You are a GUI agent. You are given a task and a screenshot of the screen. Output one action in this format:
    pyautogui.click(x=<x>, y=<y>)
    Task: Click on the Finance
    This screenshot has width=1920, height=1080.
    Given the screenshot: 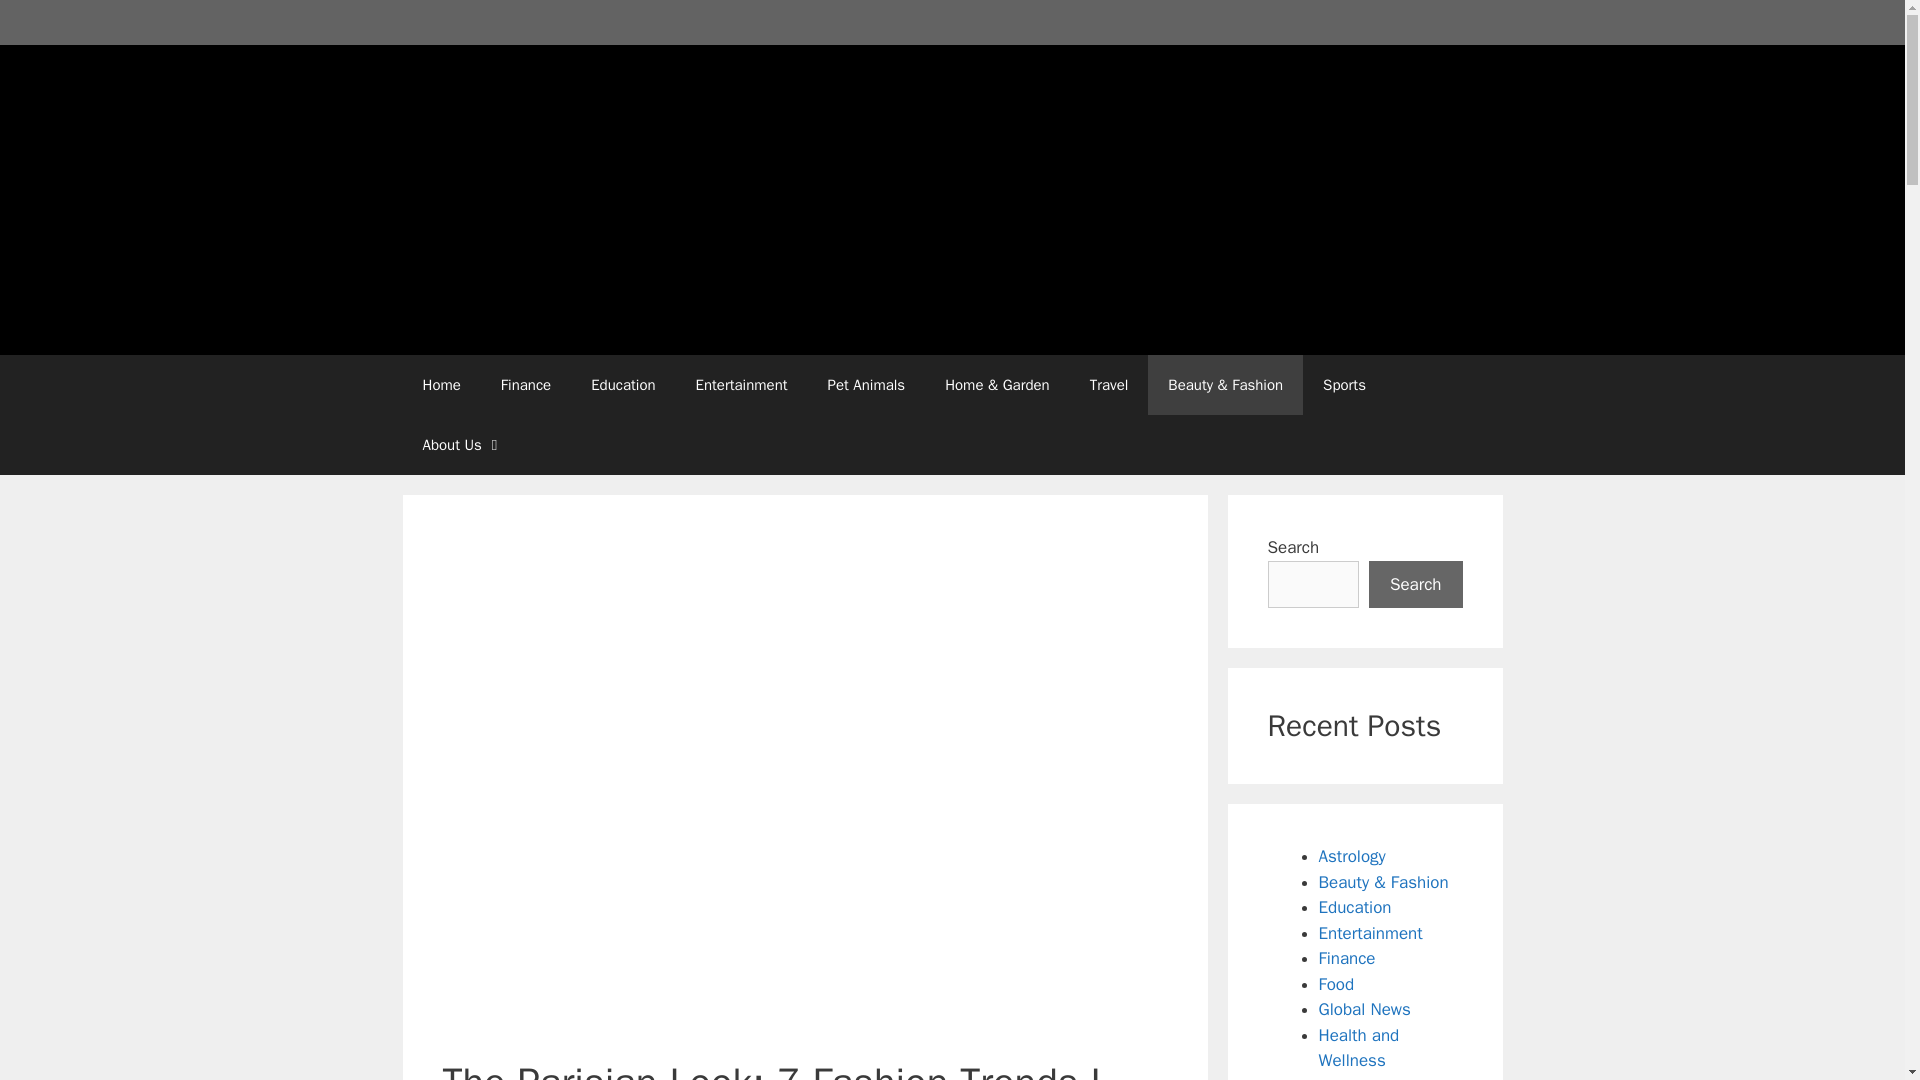 What is the action you would take?
    pyautogui.click(x=1346, y=958)
    